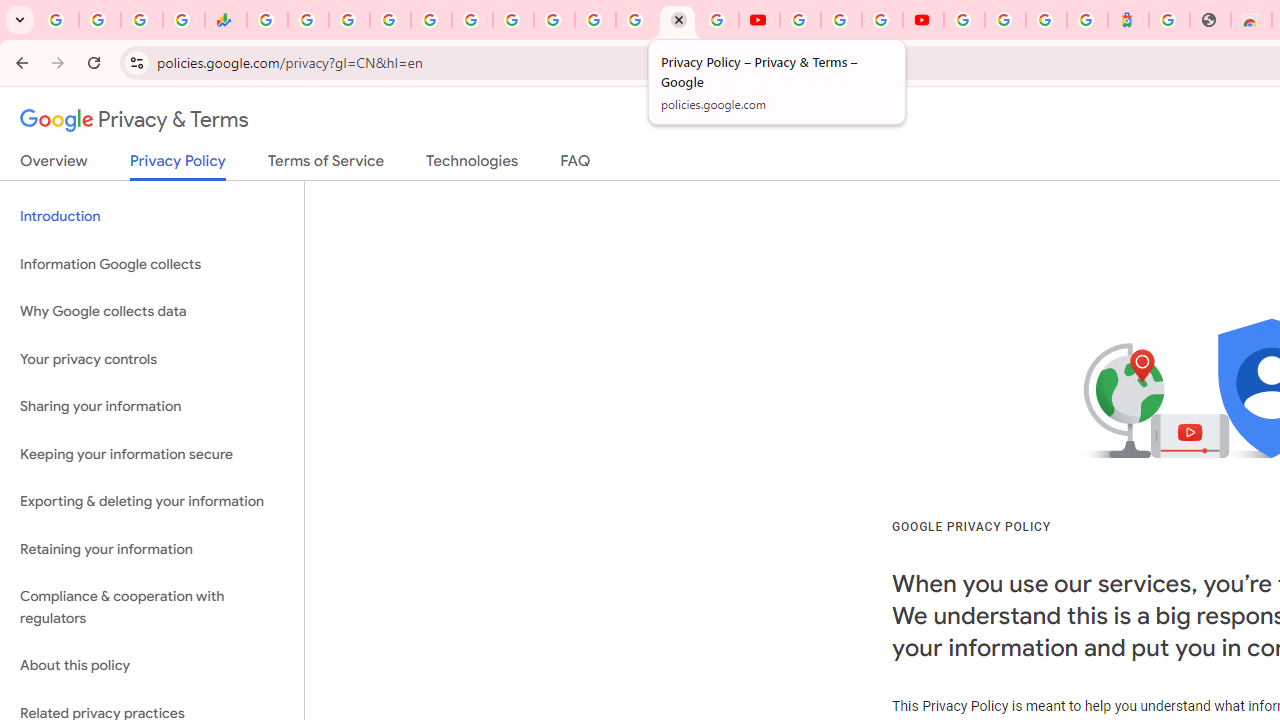 The height and width of the screenshot is (720, 1280). Describe the element at coordinates (554, 20) in the screenshot. I see `YouTube` at that location.